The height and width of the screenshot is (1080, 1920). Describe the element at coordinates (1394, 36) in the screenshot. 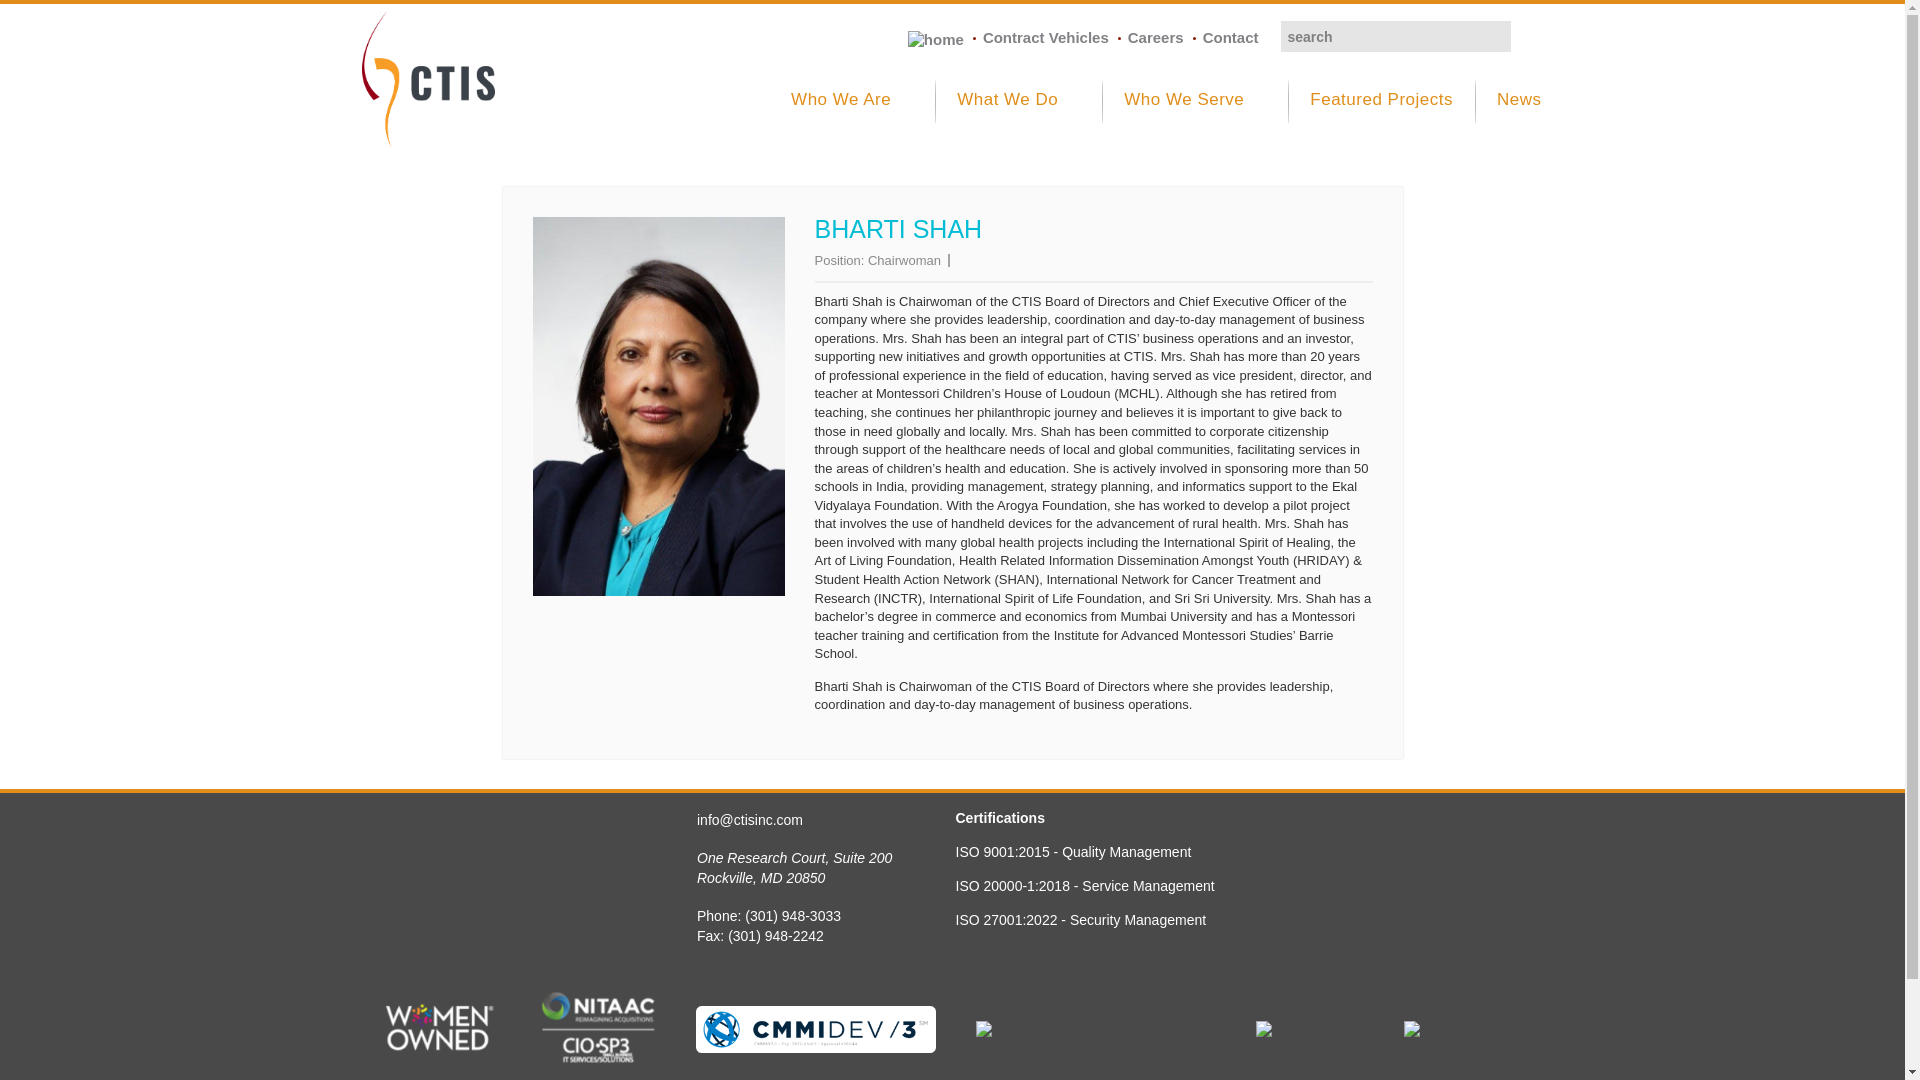

I see `search` at that location.